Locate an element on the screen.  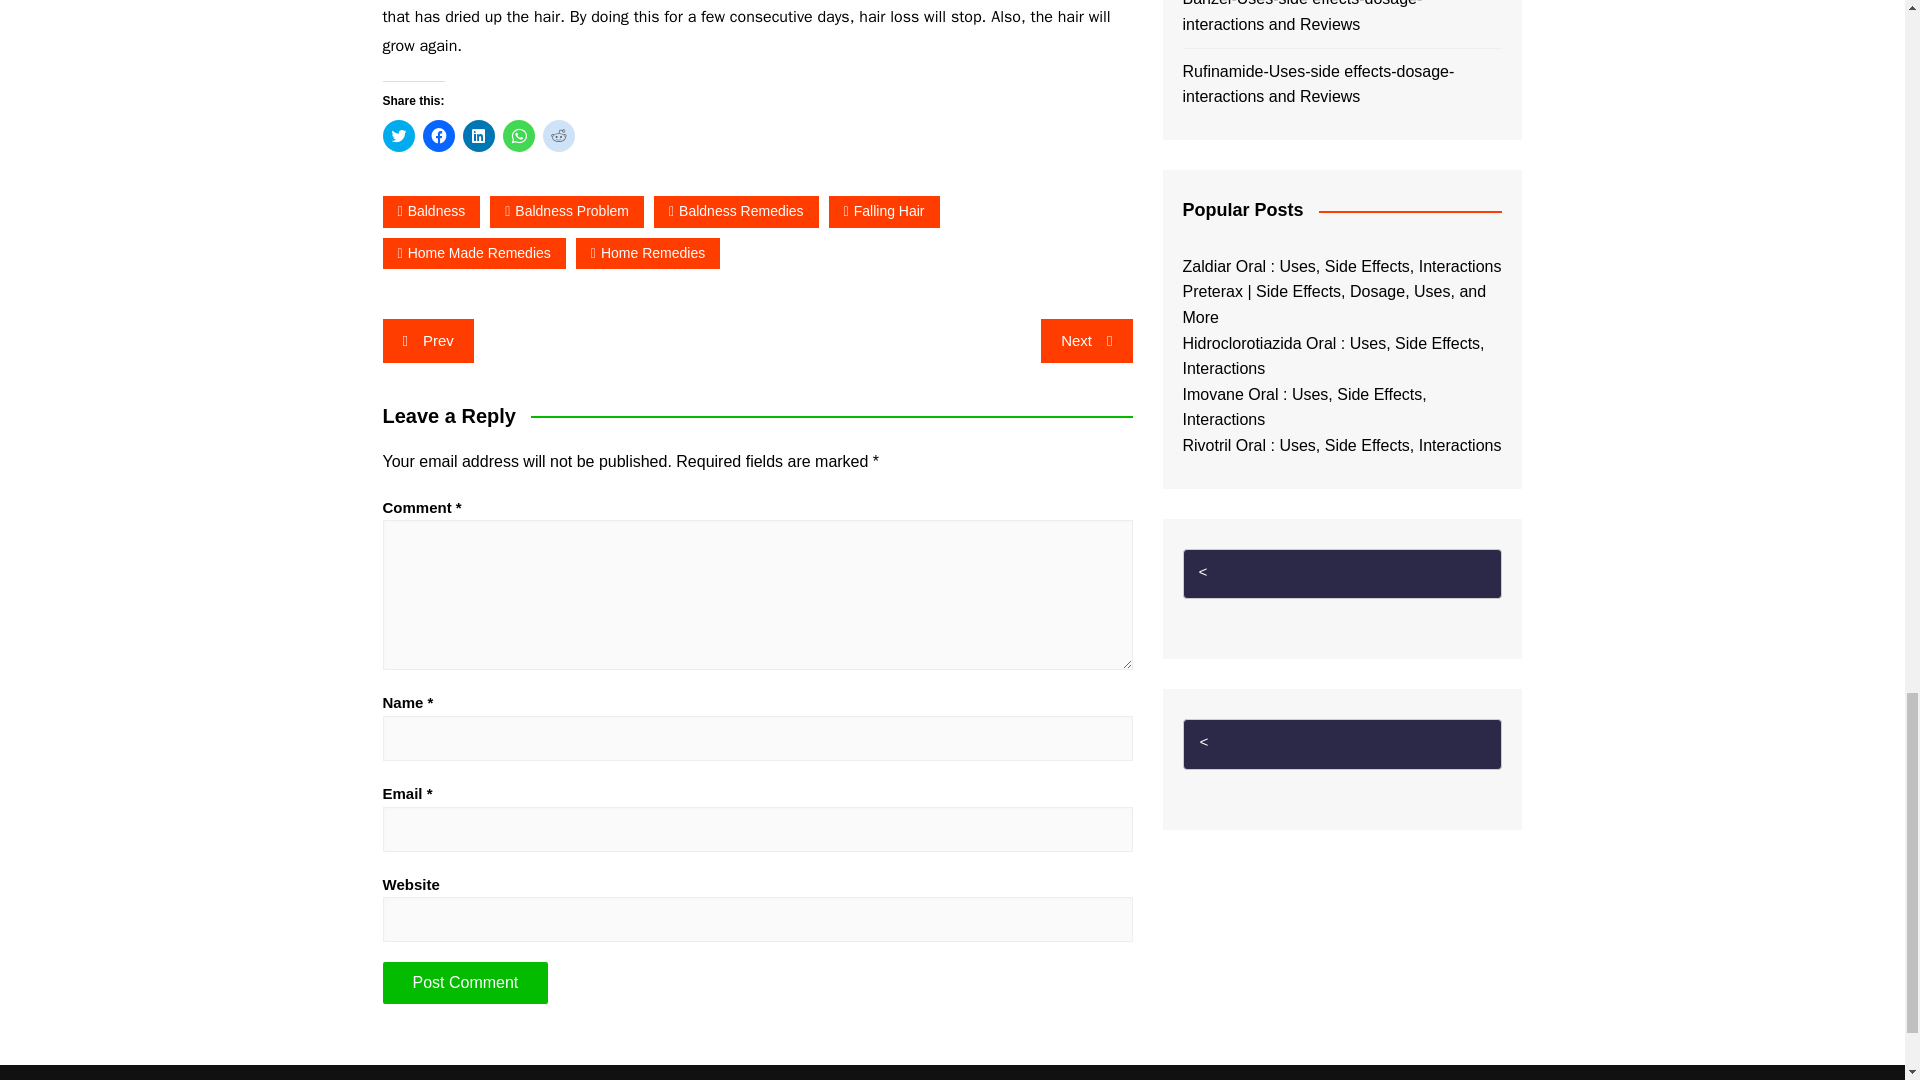
Click to share on Reddit is located at coordinates (558, 136).